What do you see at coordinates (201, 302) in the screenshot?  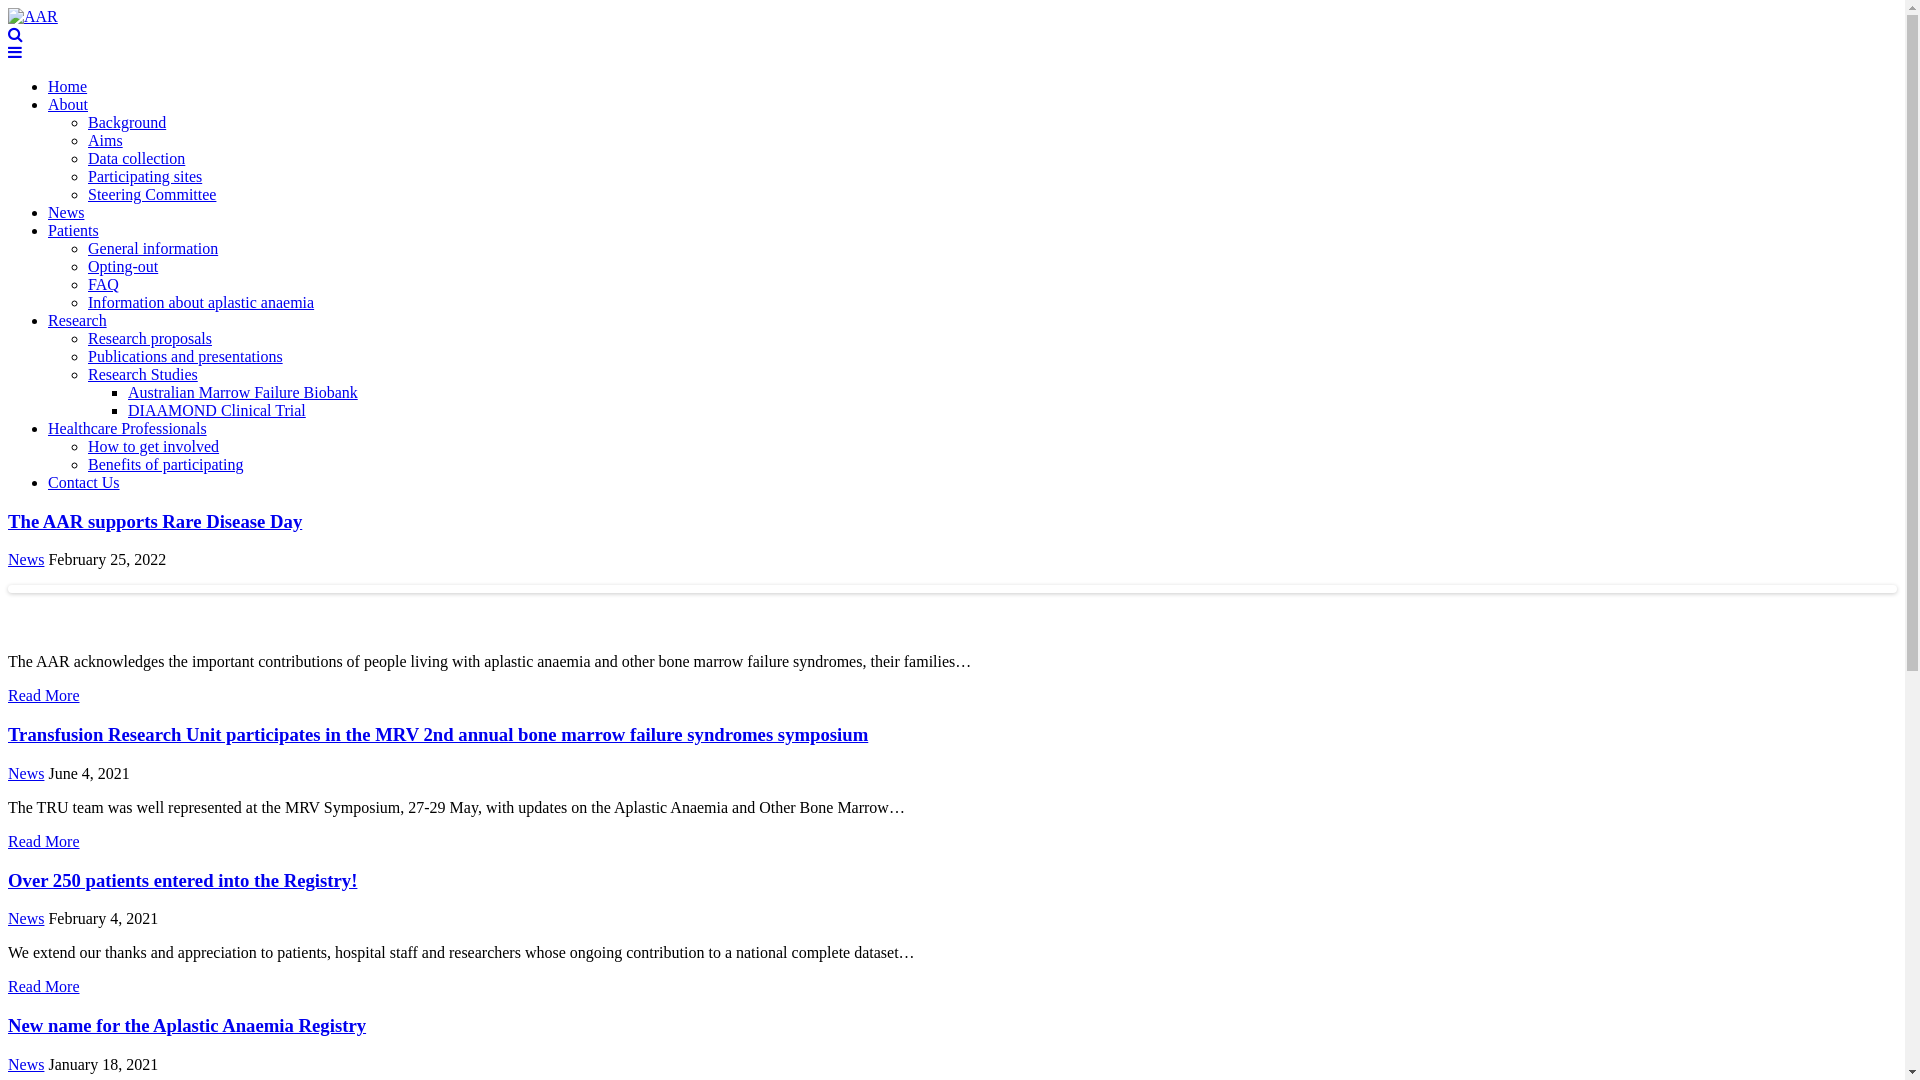 I see `Information about aplastic anaemia` at bounding box center [201, 302].